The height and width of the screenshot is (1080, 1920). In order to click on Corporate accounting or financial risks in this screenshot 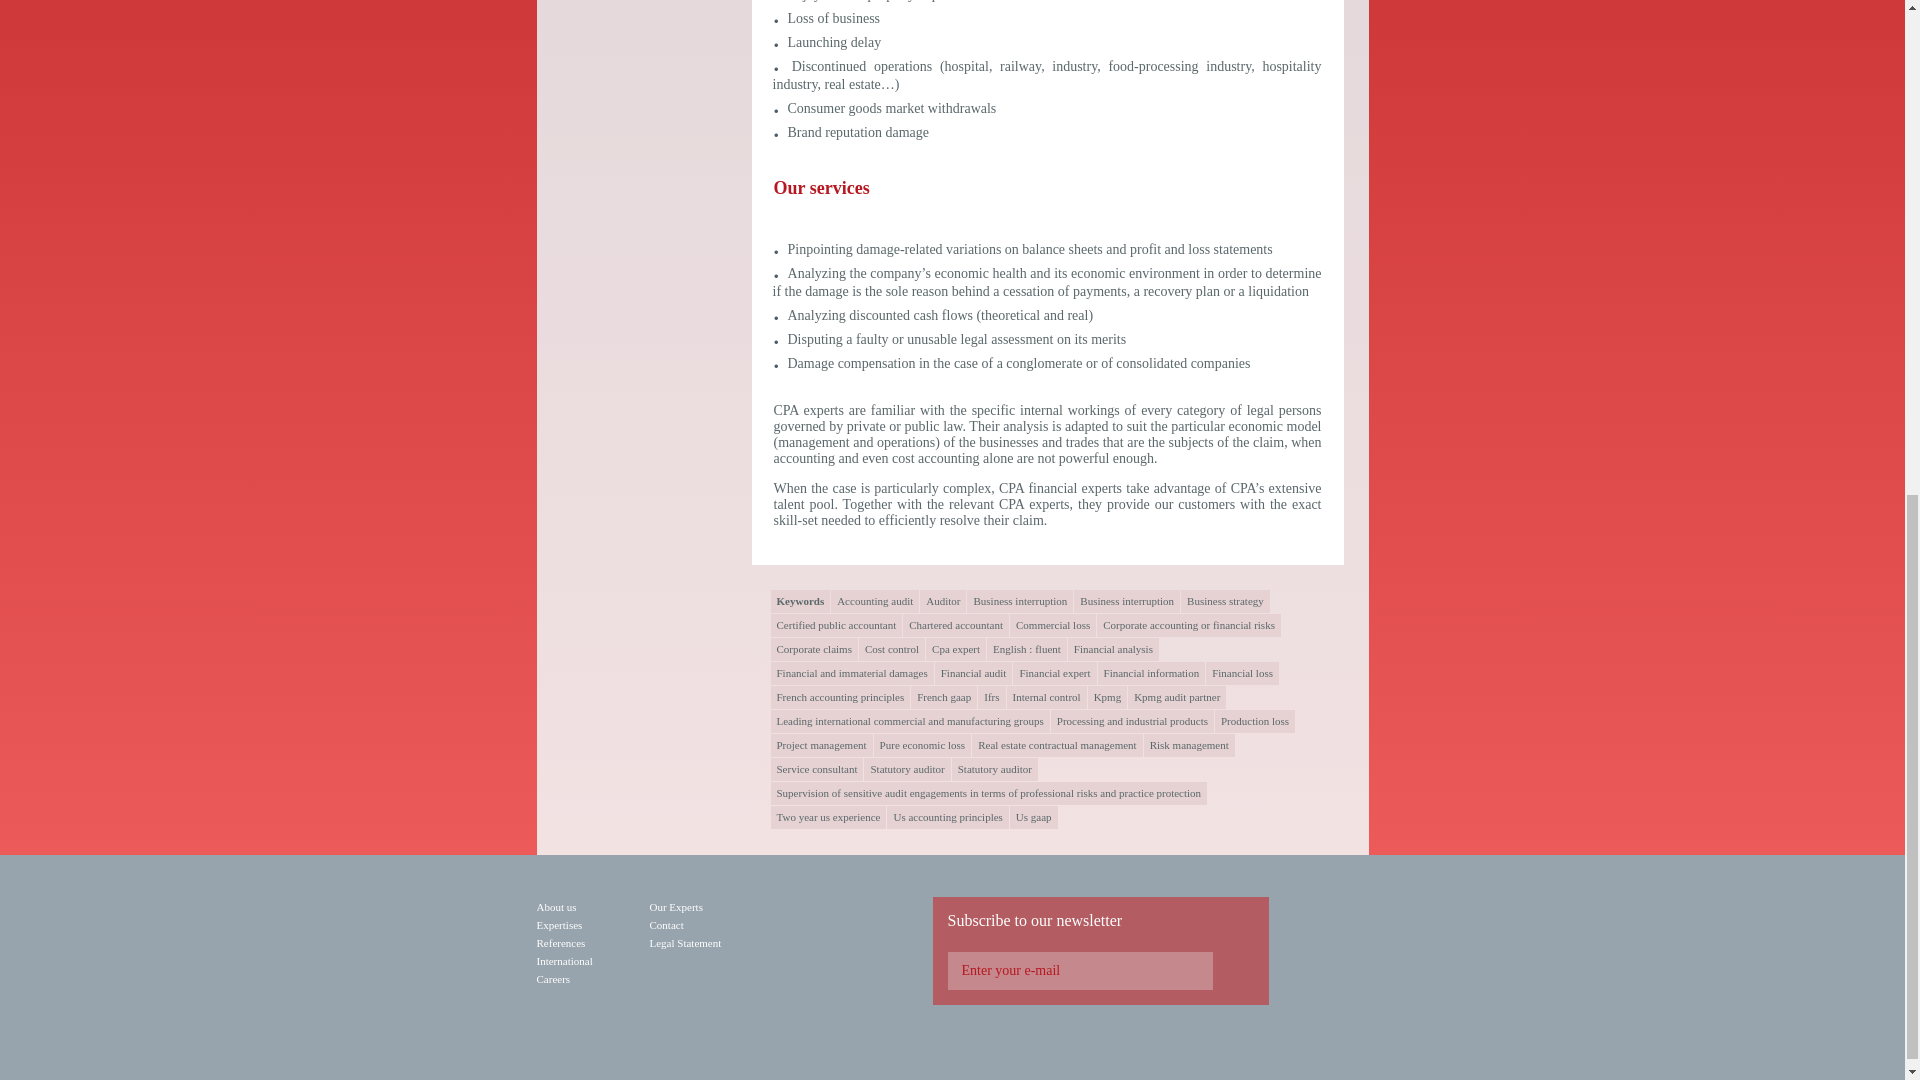, I will do `click(1188, 626)`.